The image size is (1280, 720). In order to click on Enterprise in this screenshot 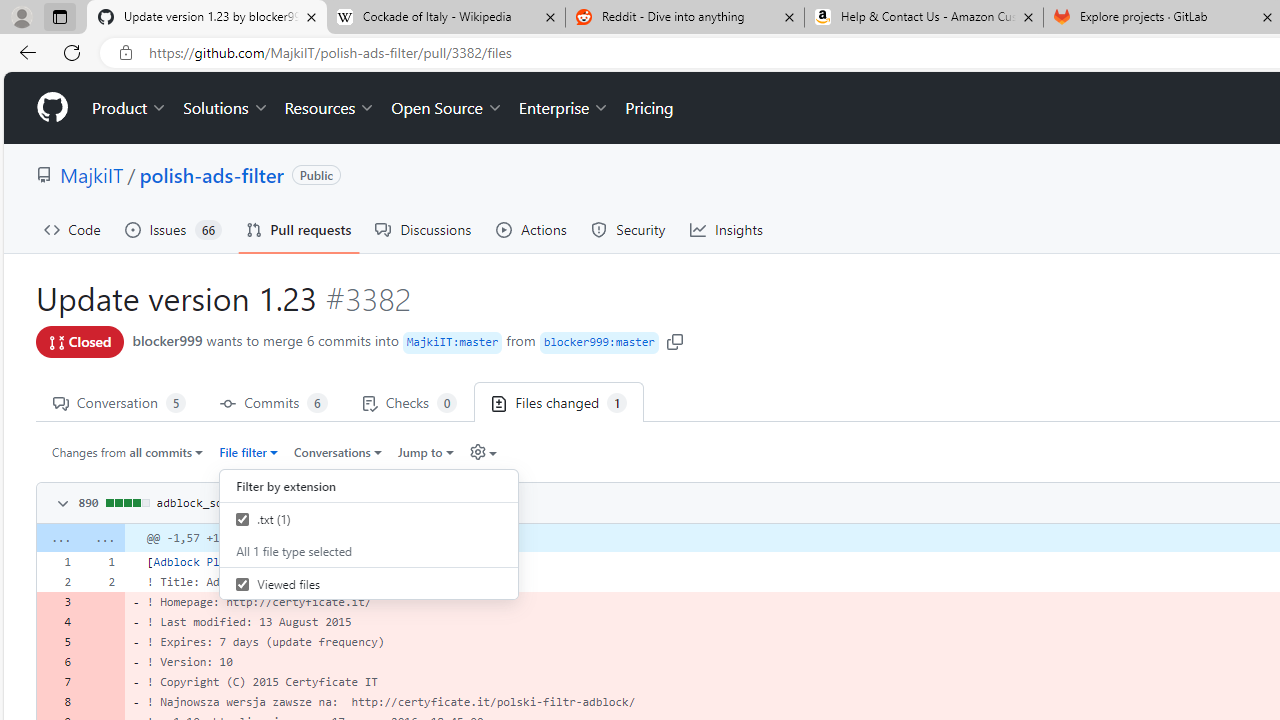, I will do `click(564, 108)`.